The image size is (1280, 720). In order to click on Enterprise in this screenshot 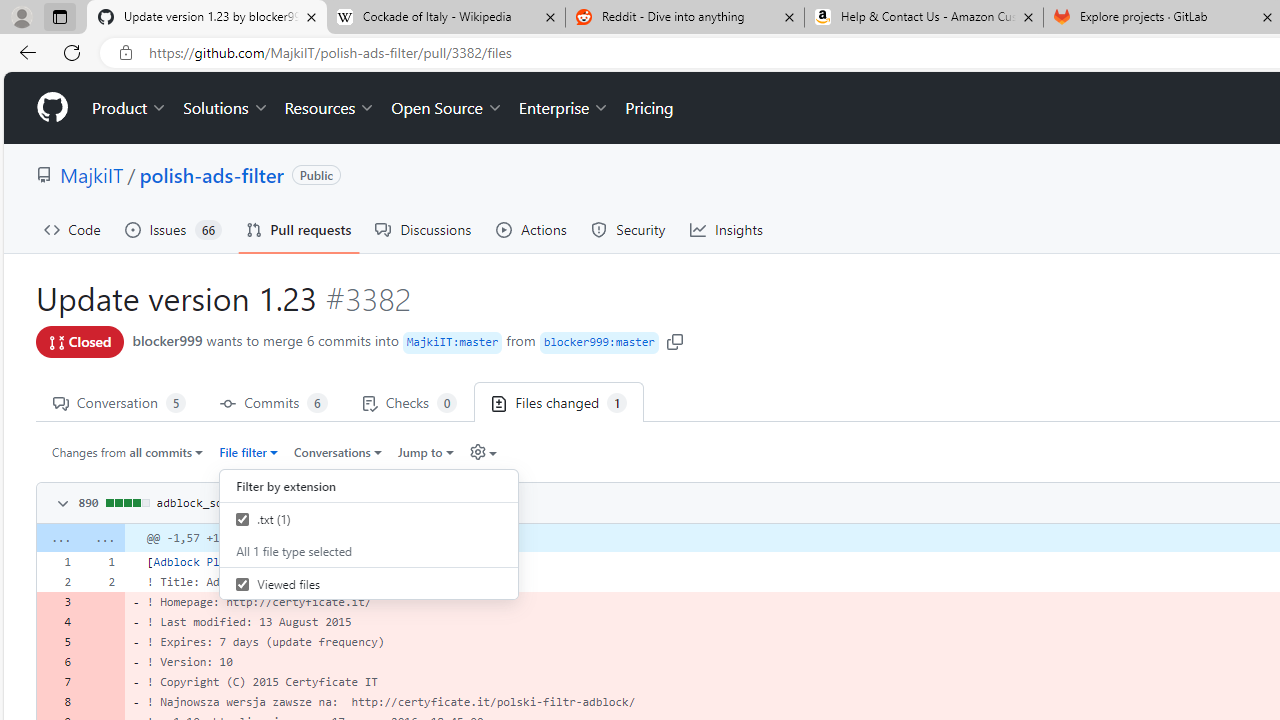, I will do `click(564, 108)`.